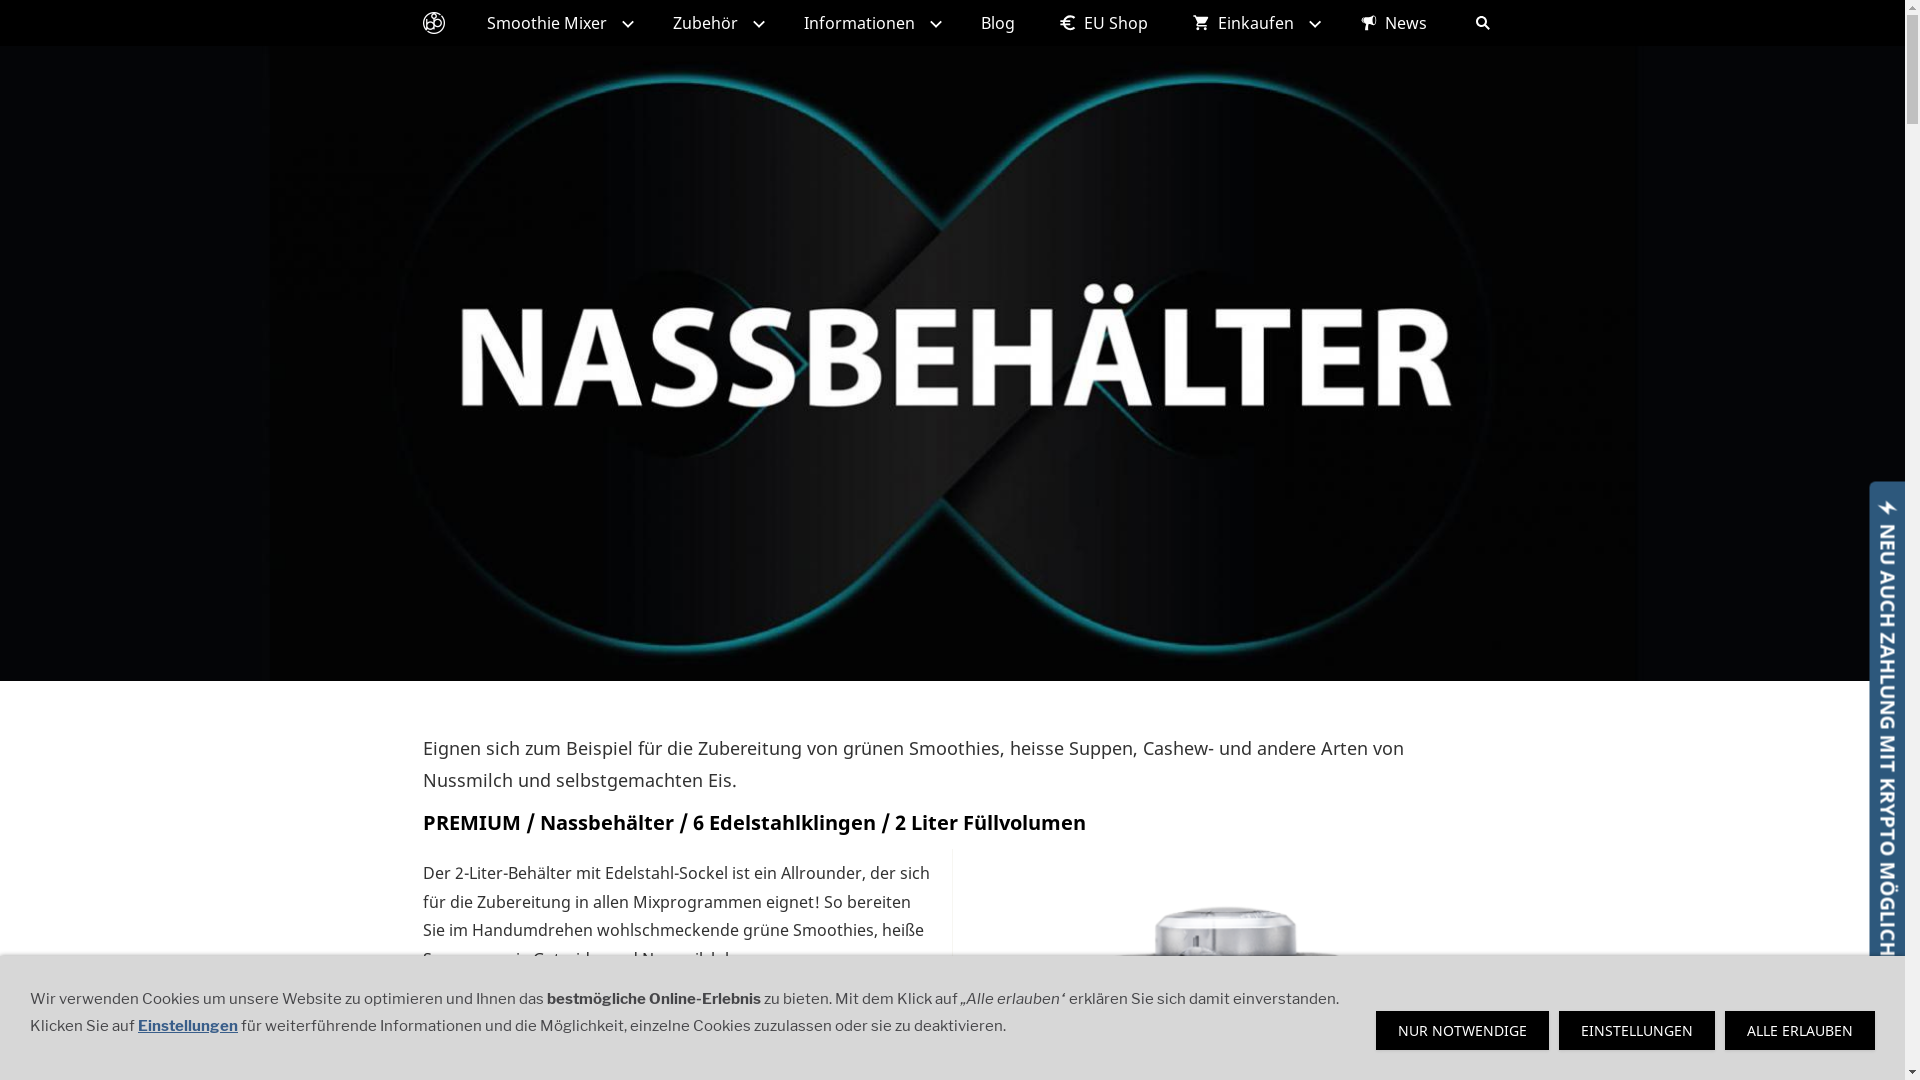 This screenshot has width=1920, height=1080. What do you see at coordinates (1254, 23) in the screenshot?
I see `Einkaufen` at bounding box center [1254, 23].